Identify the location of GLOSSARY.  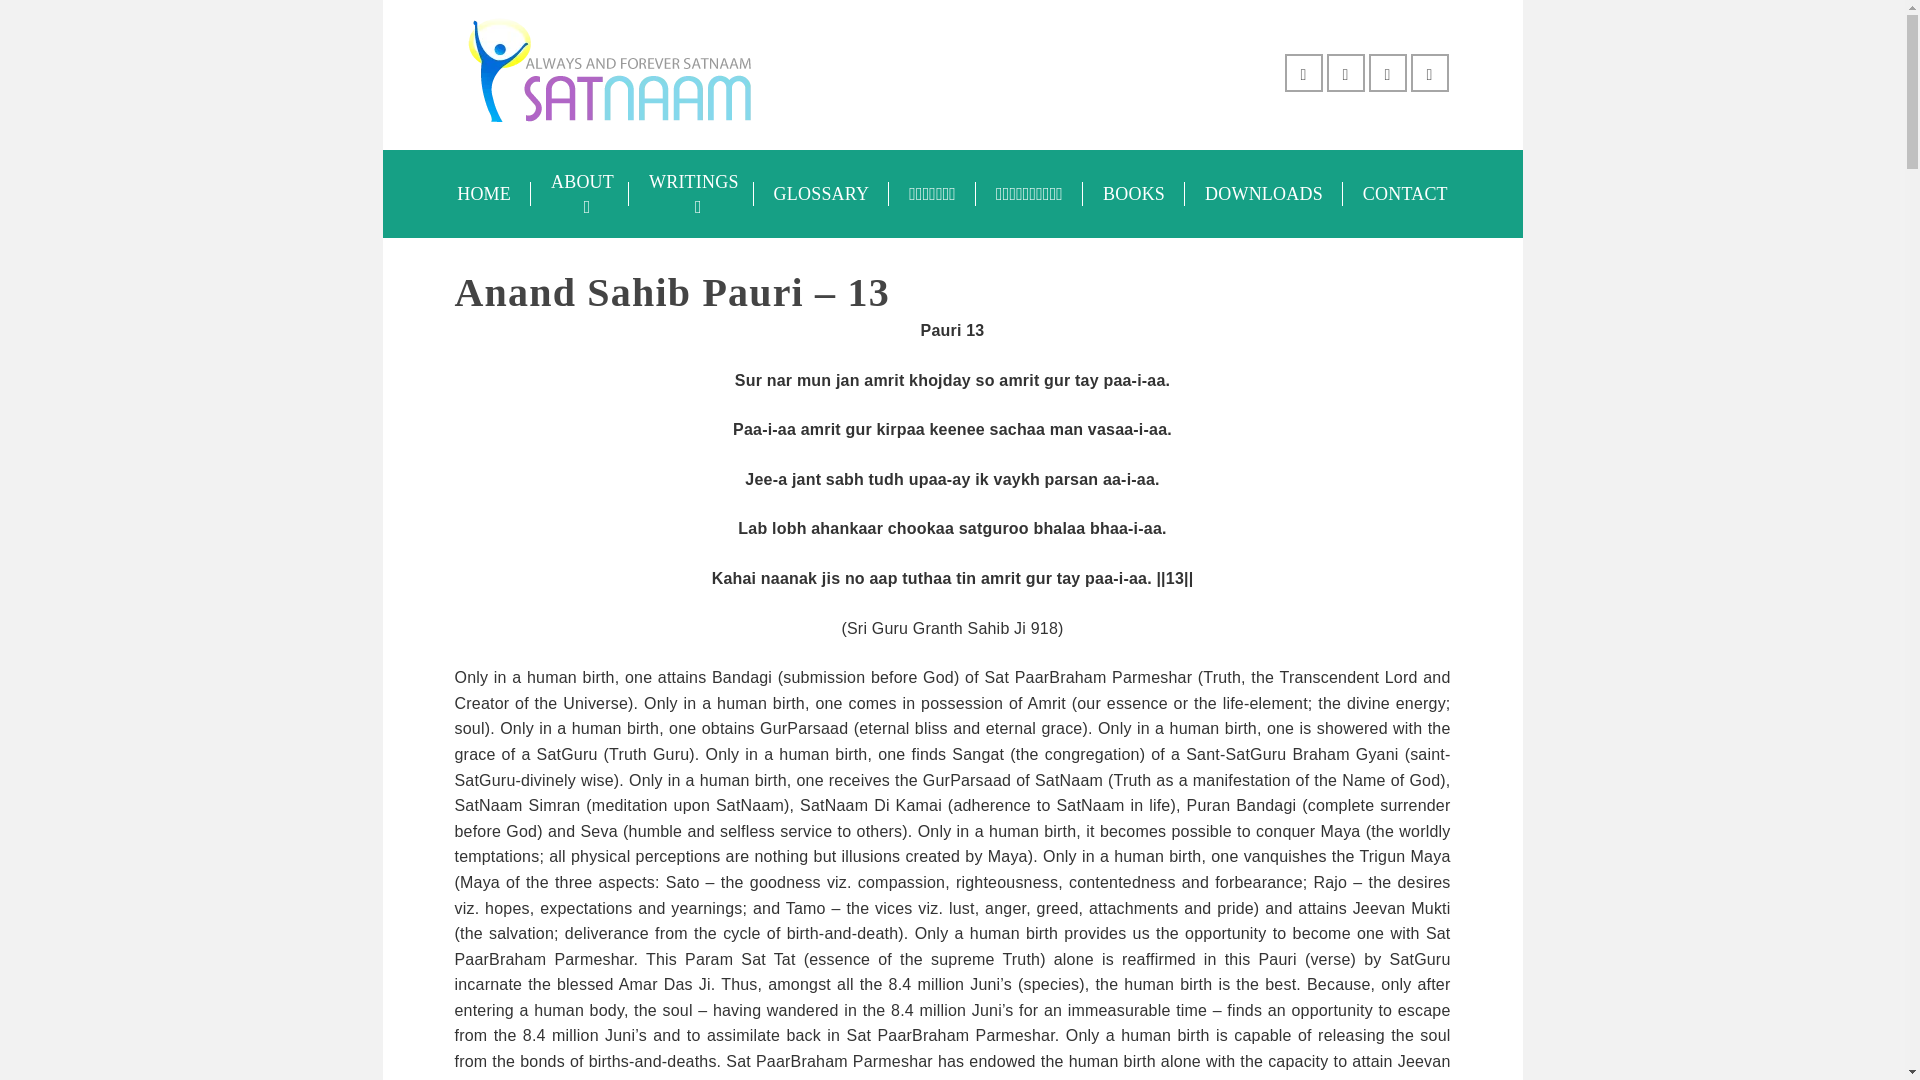
(822, 194).